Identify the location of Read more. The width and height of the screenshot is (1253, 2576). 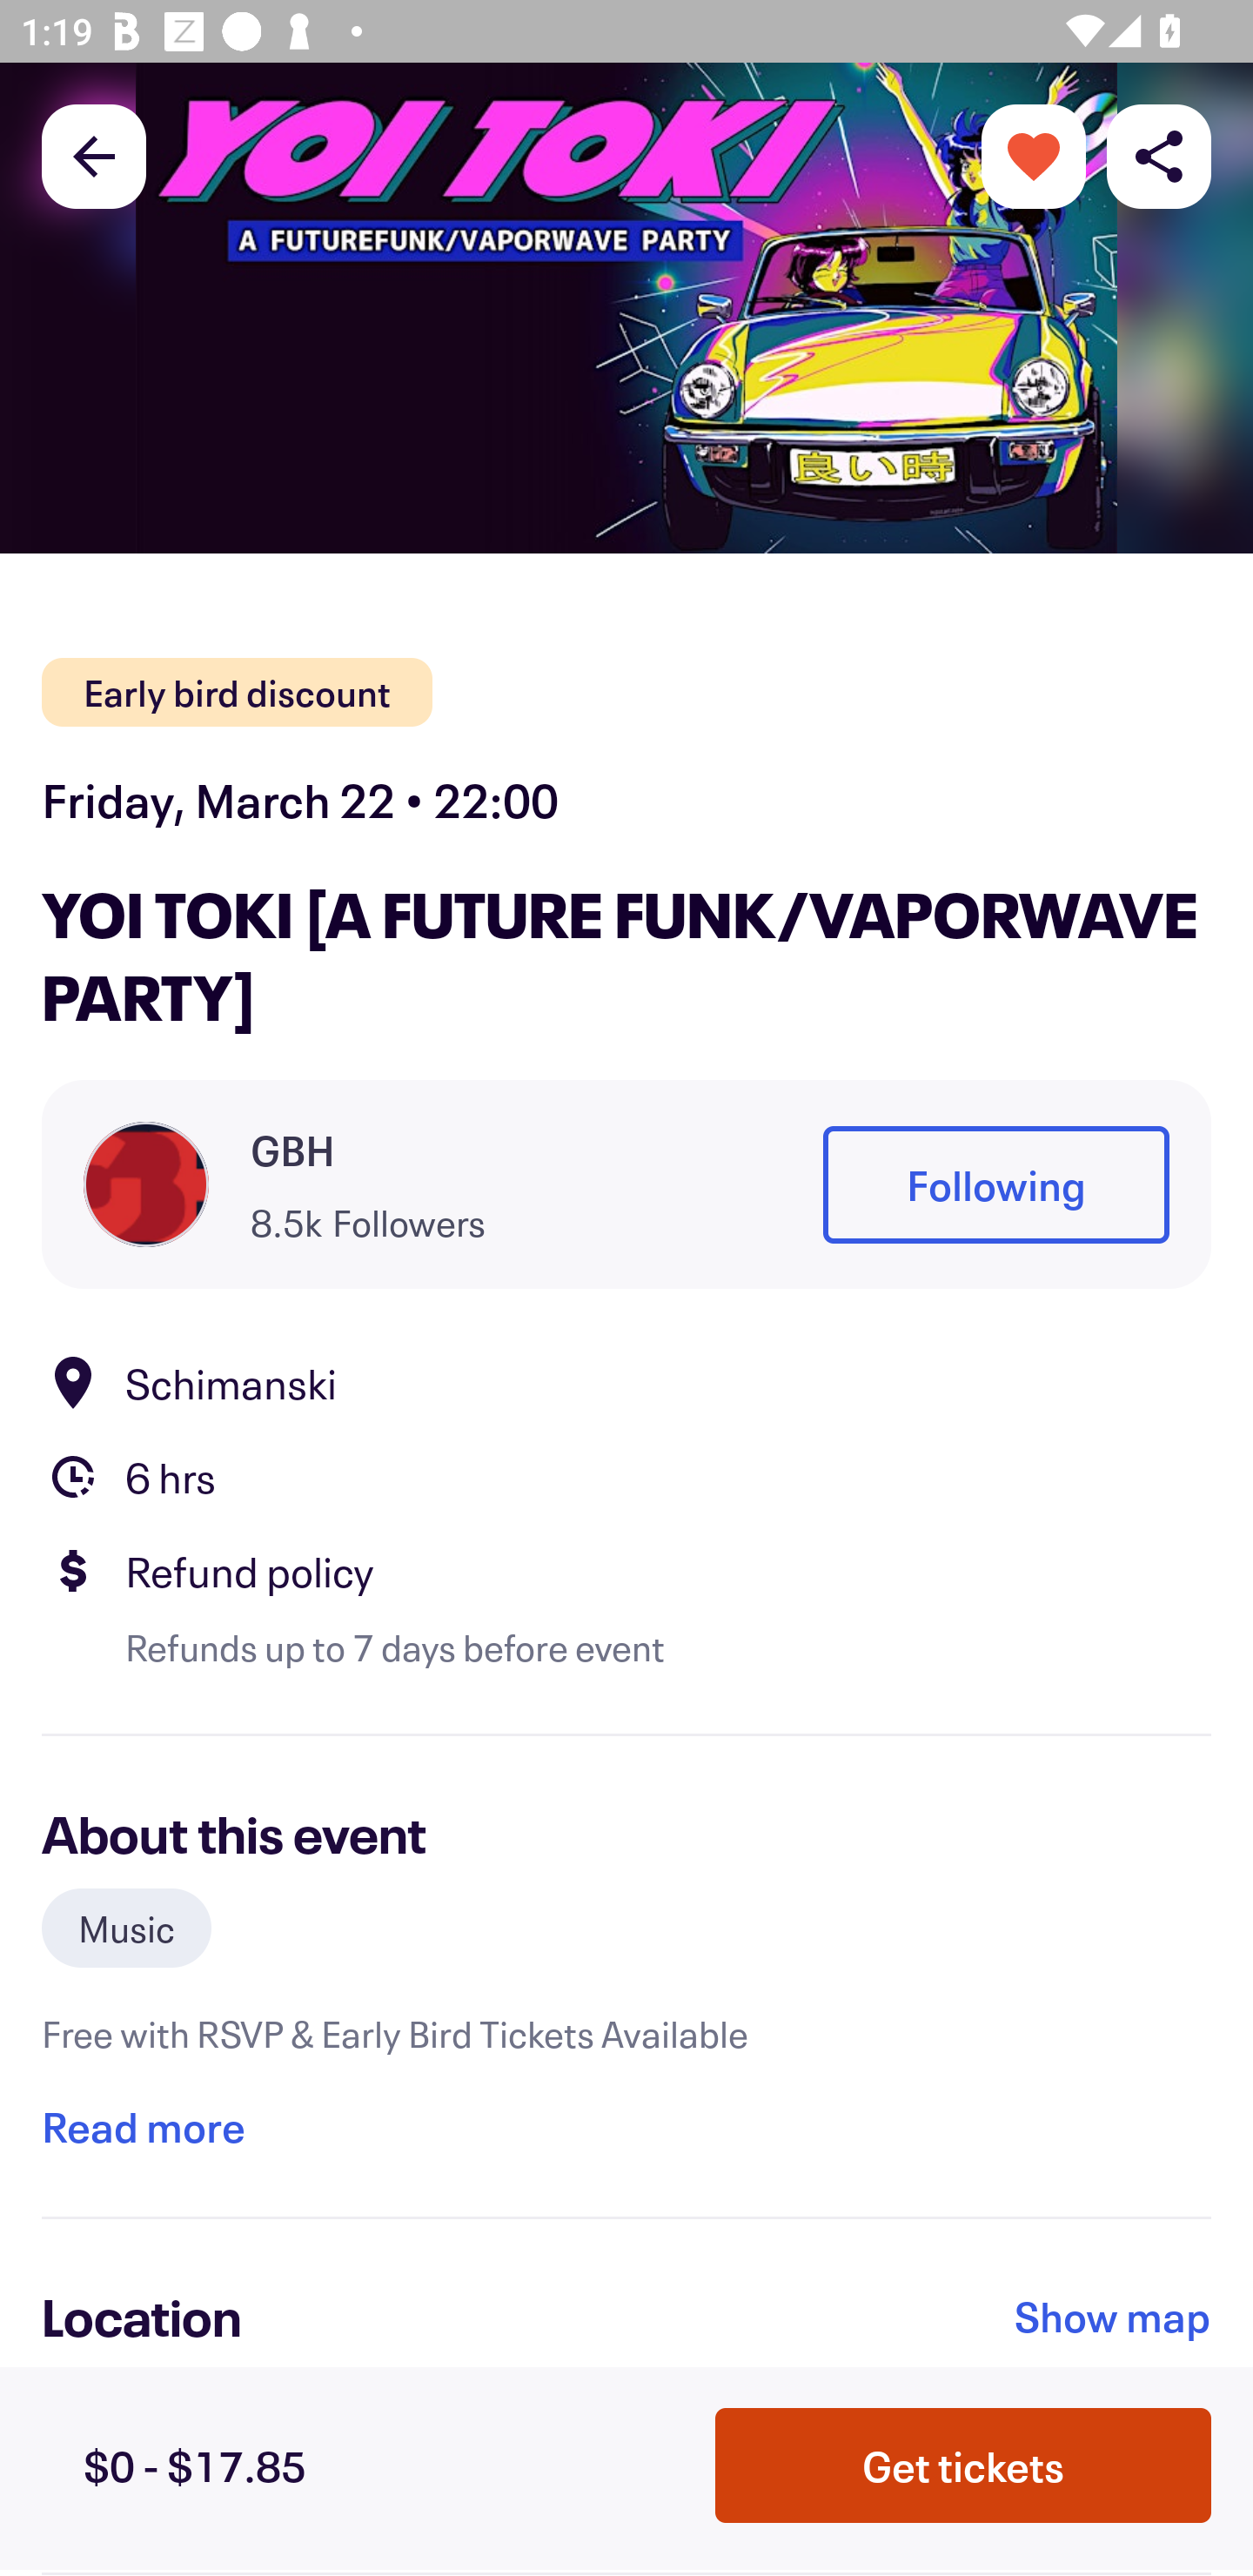
(143, 2126).